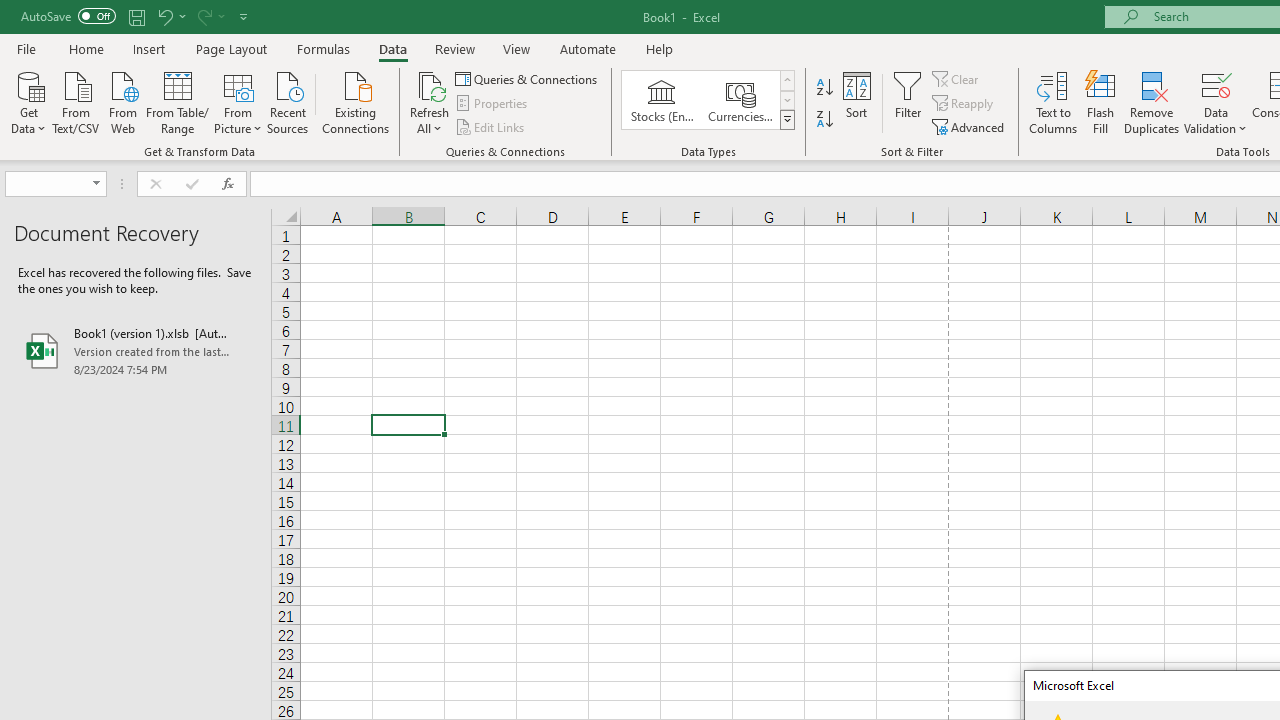  I want to click on Book1 (version 1).xlsb  [AutoRecovered], so click(136, 350).